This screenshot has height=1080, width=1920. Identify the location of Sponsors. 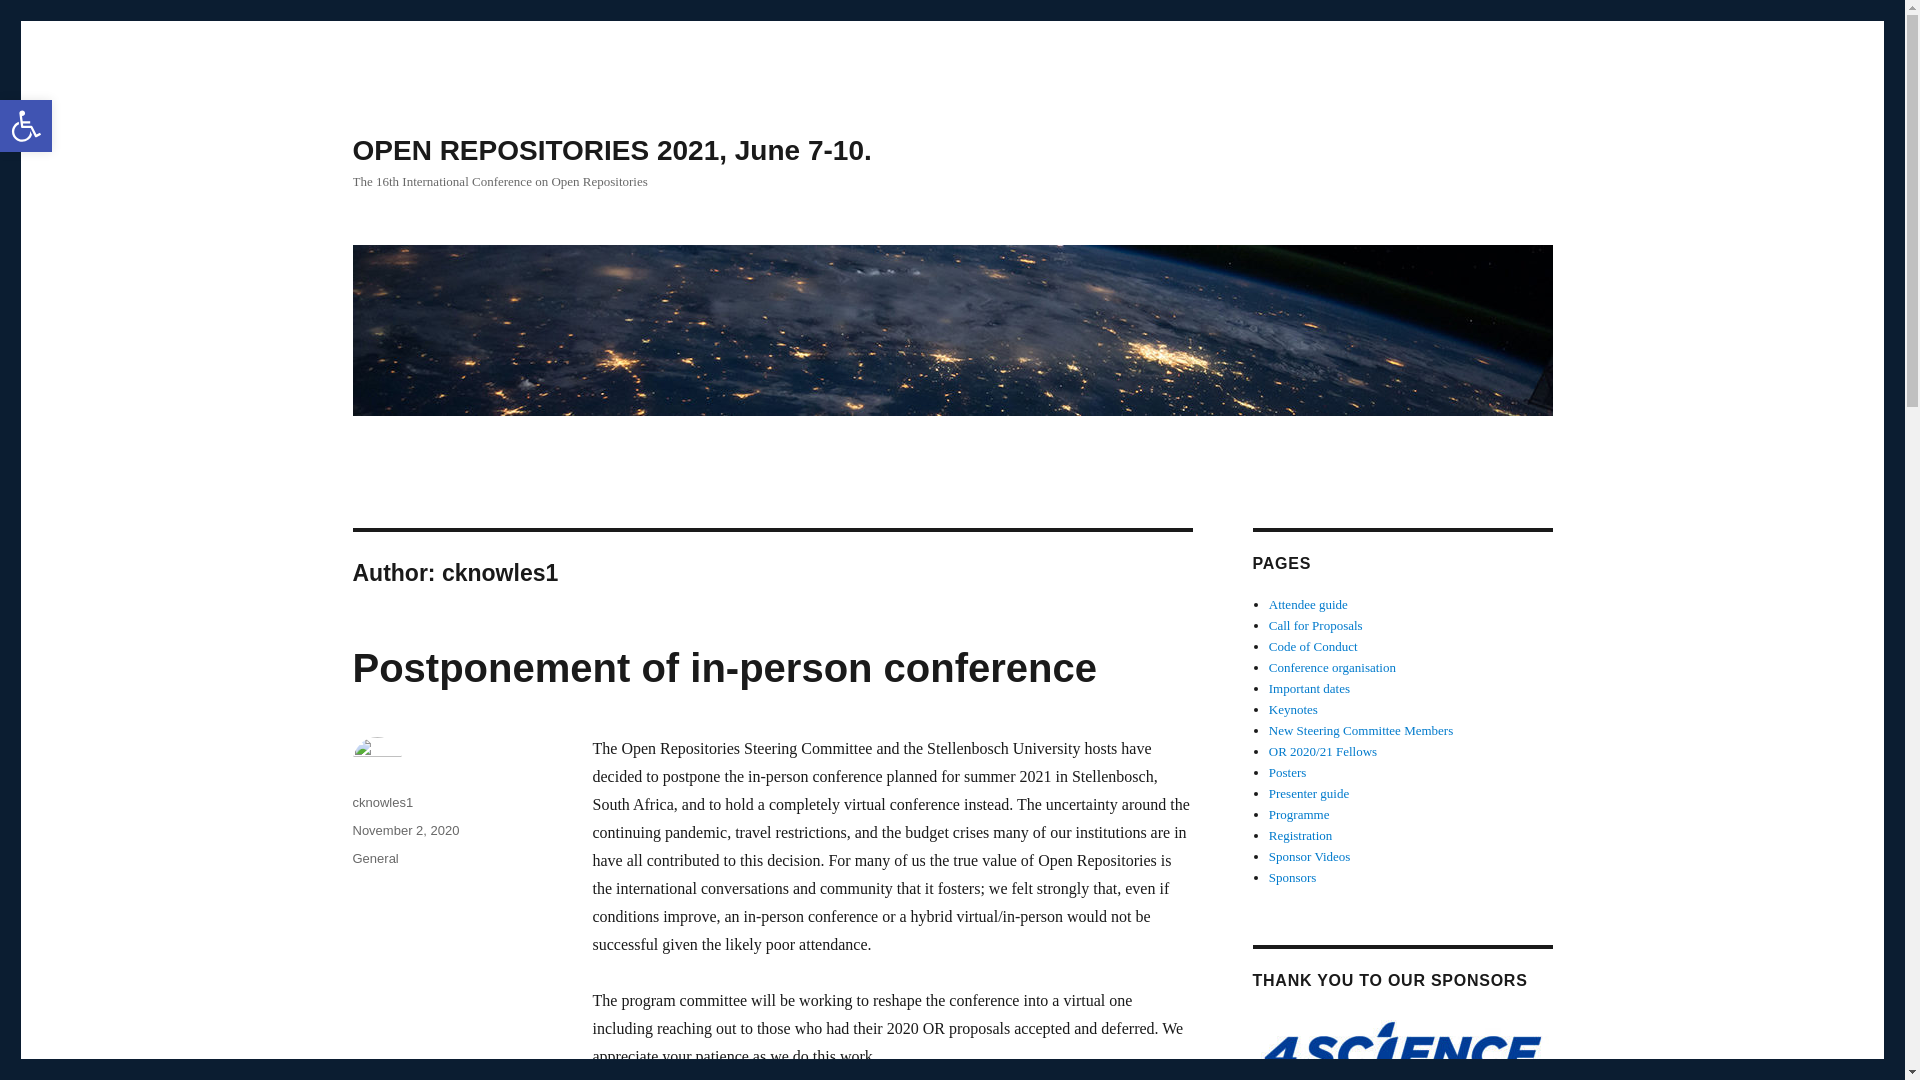
(1293, 877).